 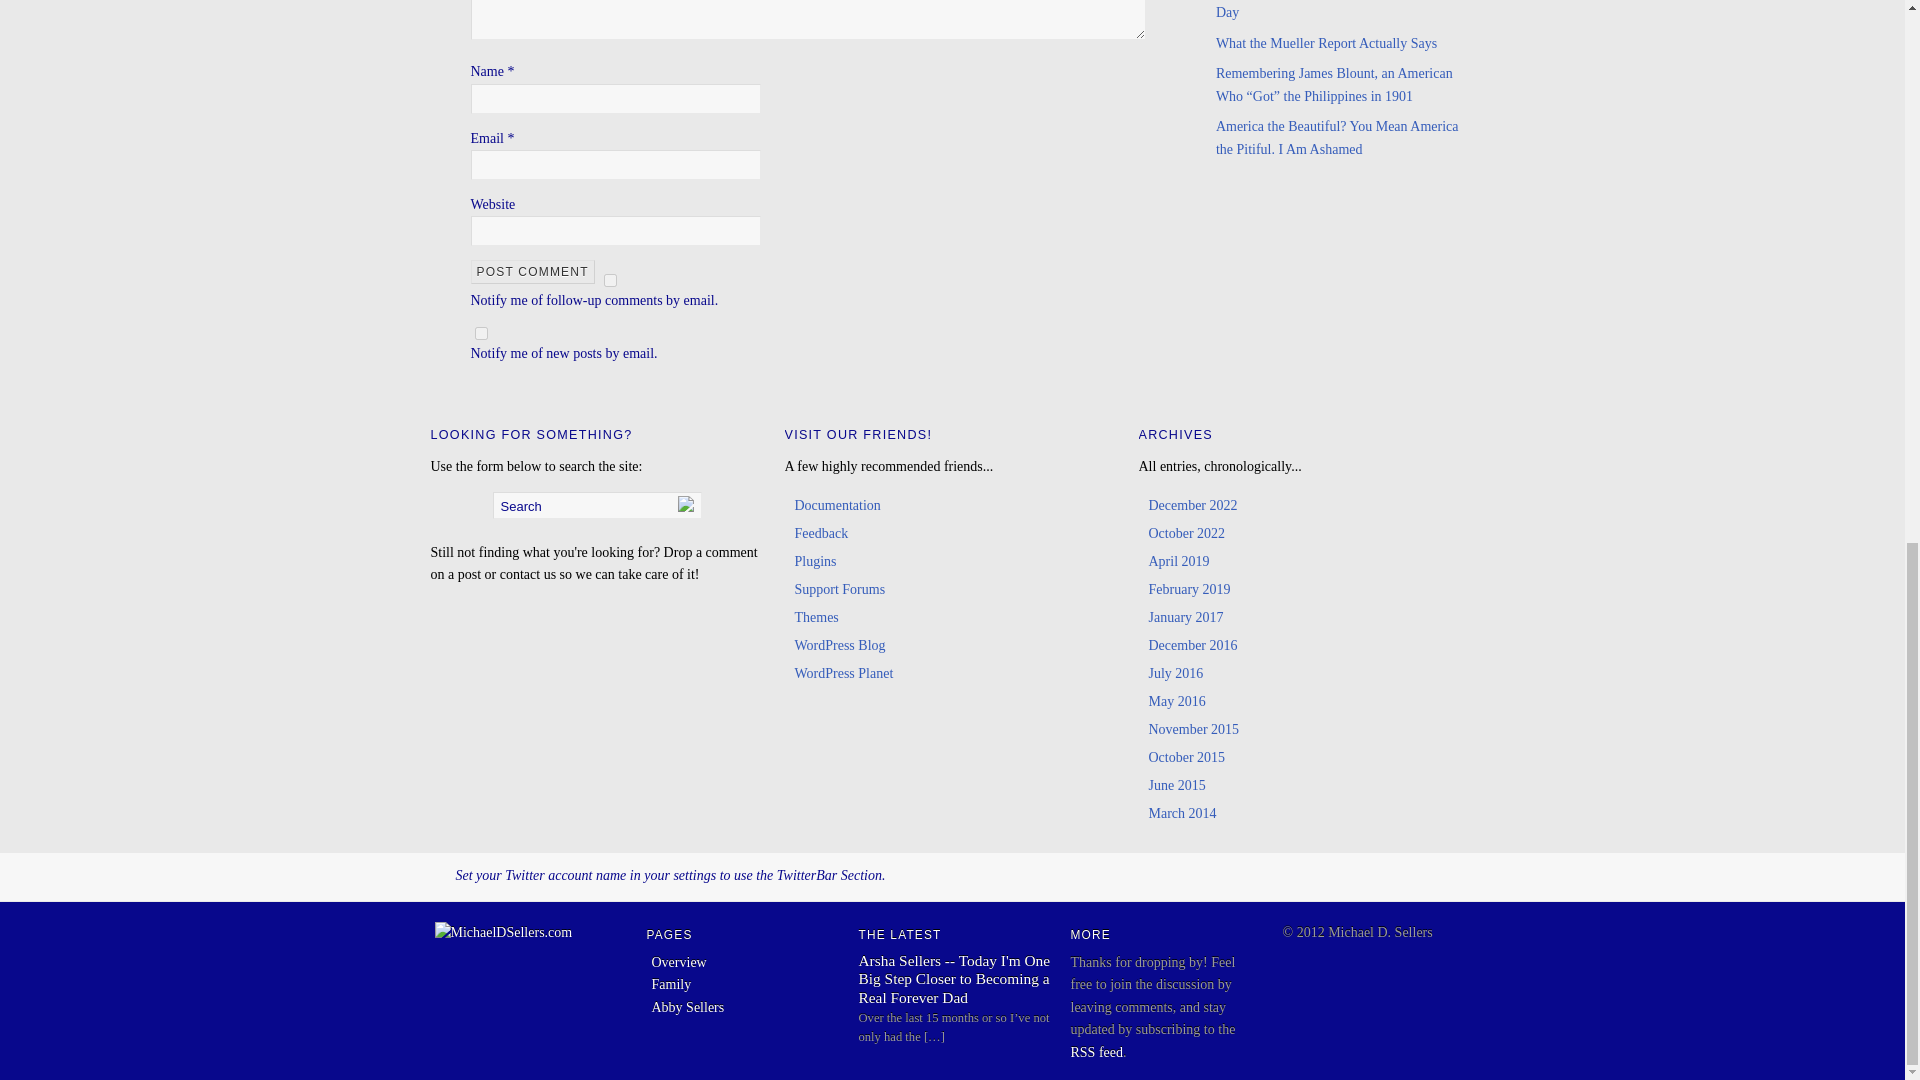 What do you see at coordinates (480, 334) in the screenshot?
I see `subscribe` at bounding box center [480, 334].